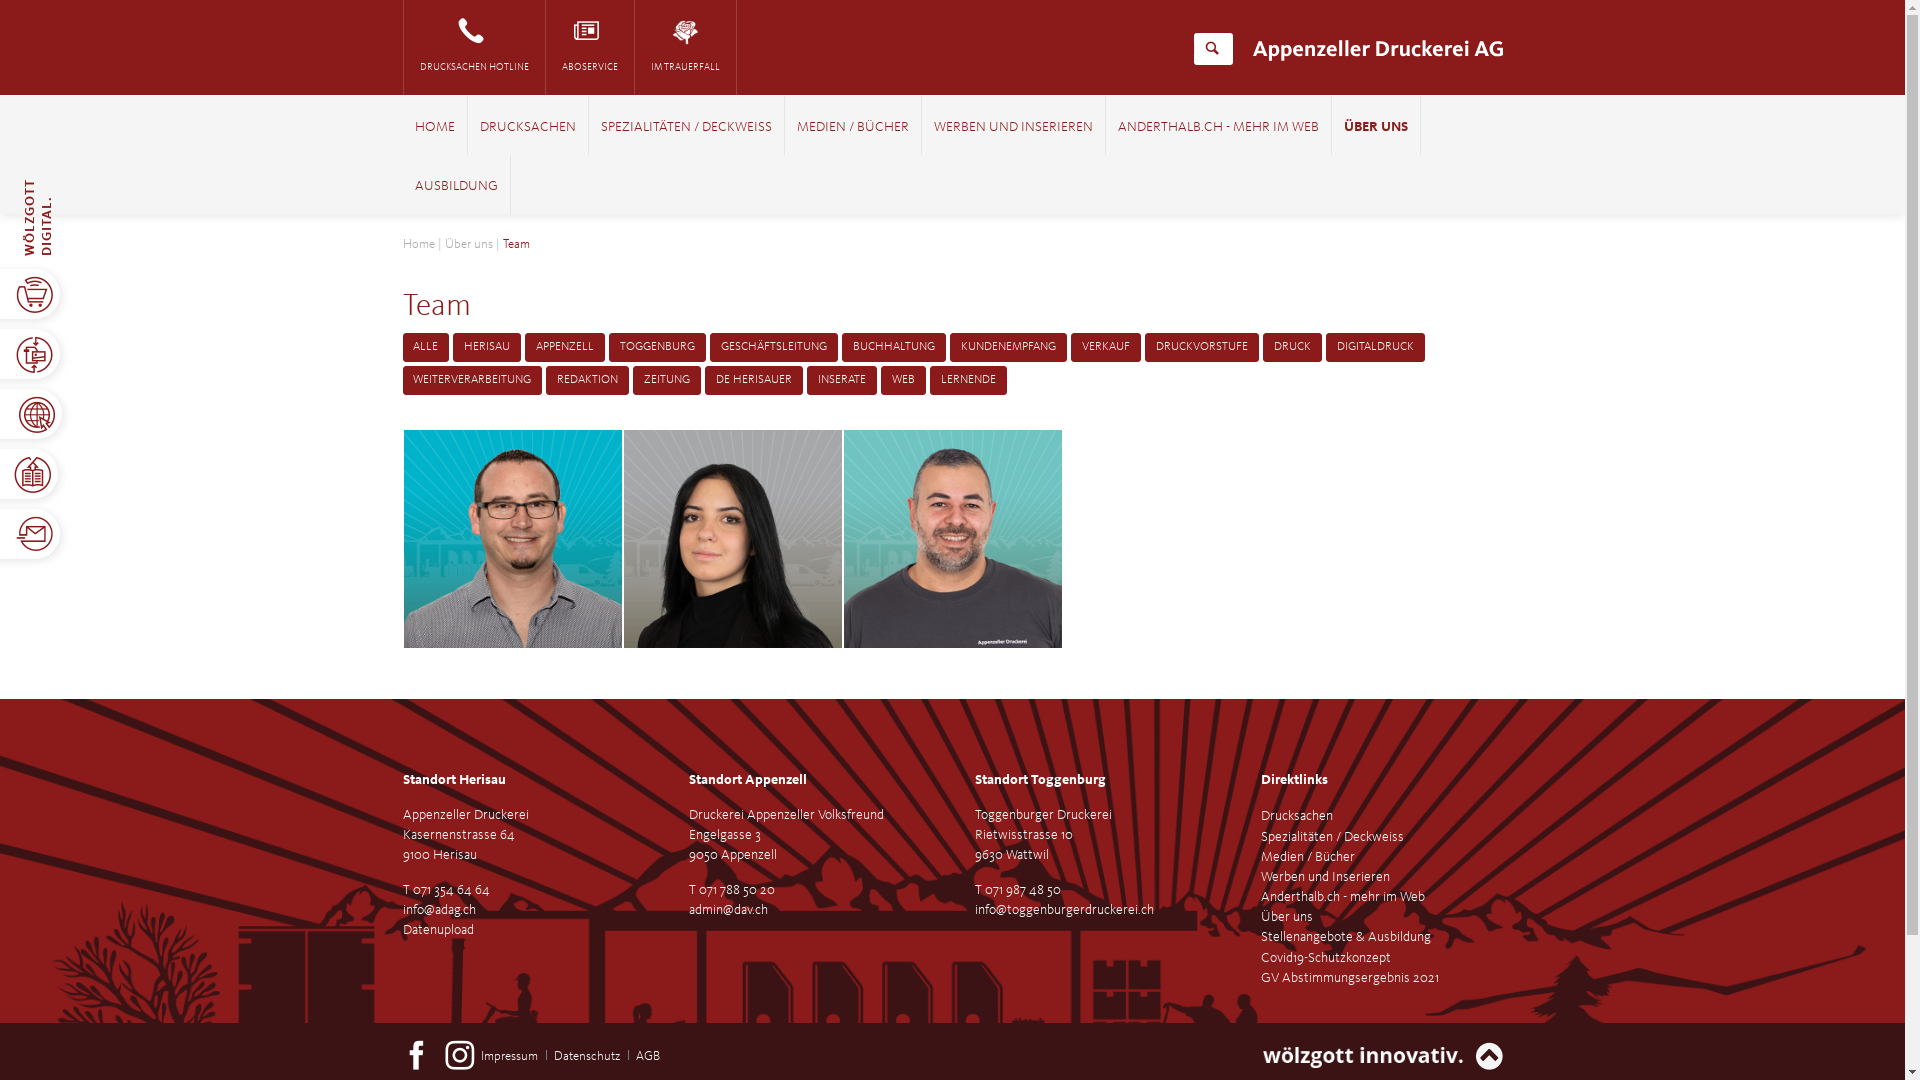  I want to click on DRUCKSACHEN HOTLINE, so click(474, 48).